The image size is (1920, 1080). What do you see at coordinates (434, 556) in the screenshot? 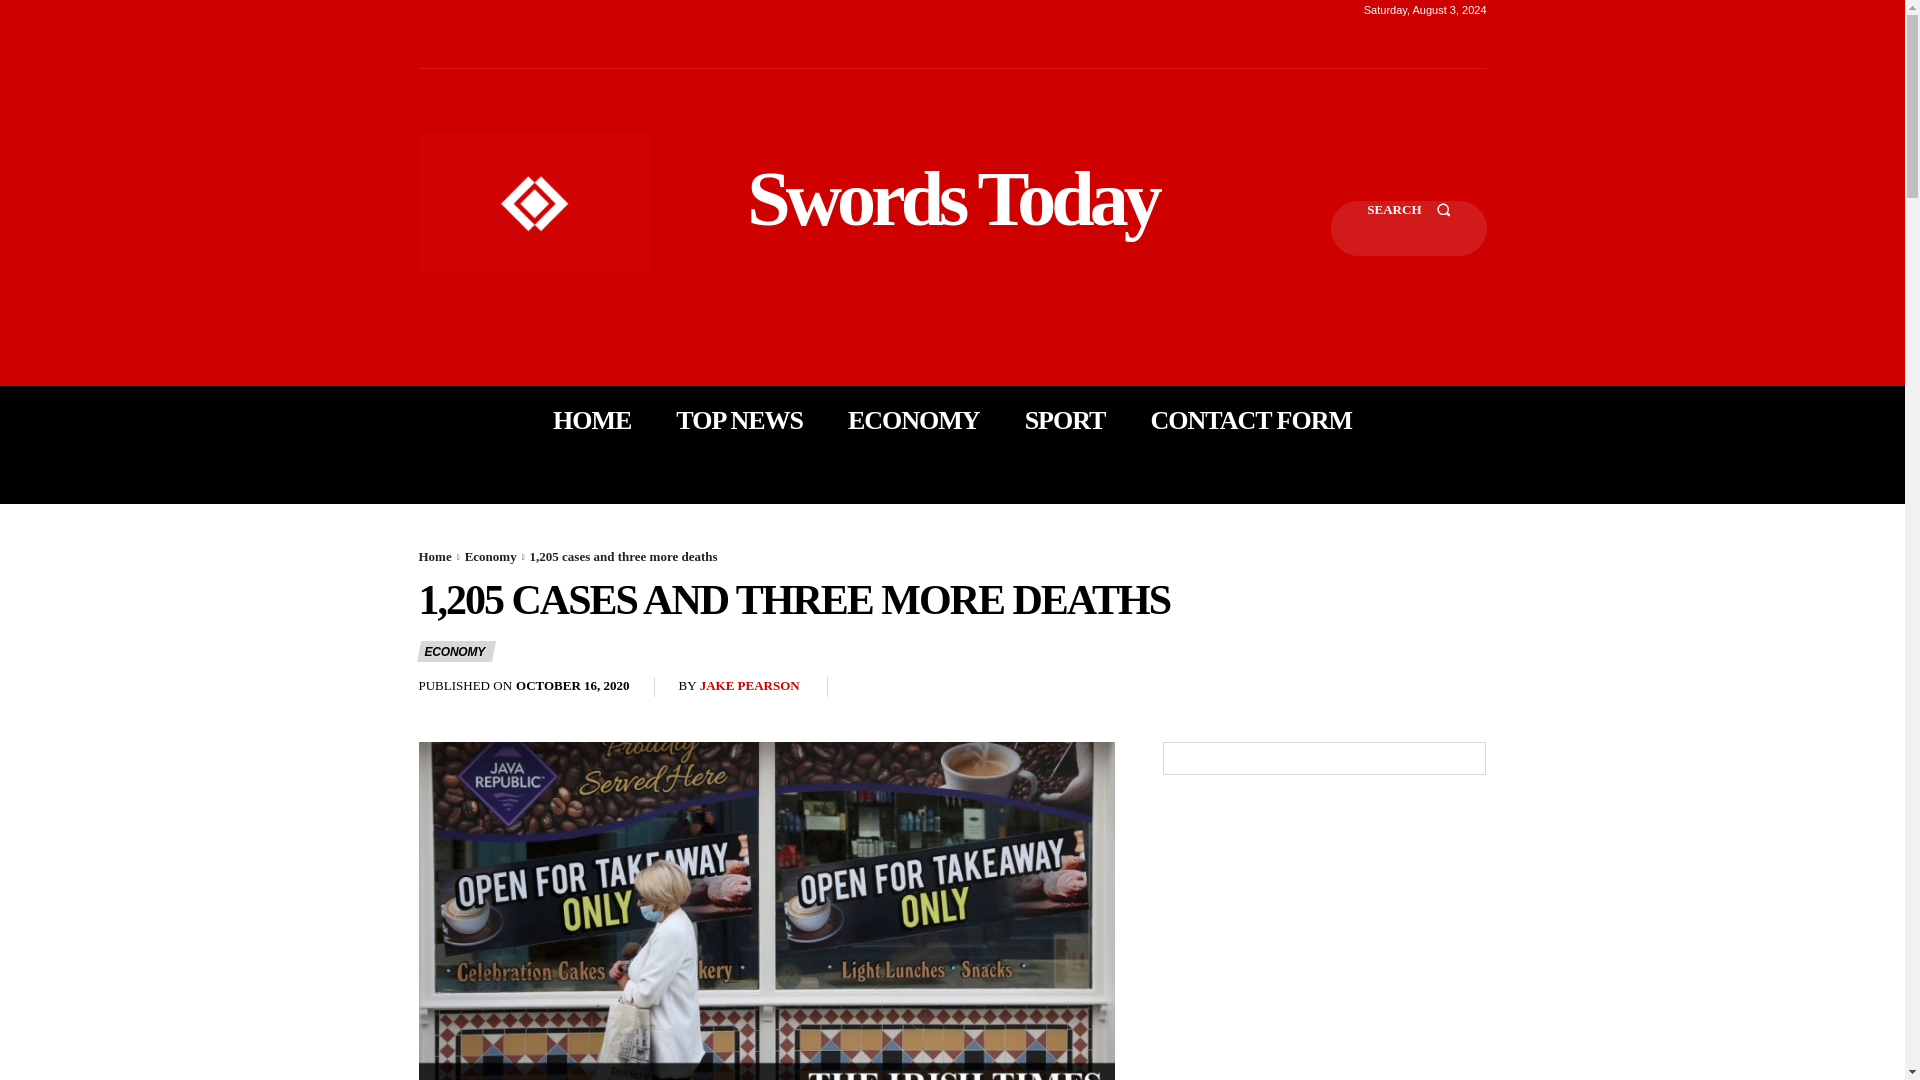
I see `Home` at bounding box center [434, 556].